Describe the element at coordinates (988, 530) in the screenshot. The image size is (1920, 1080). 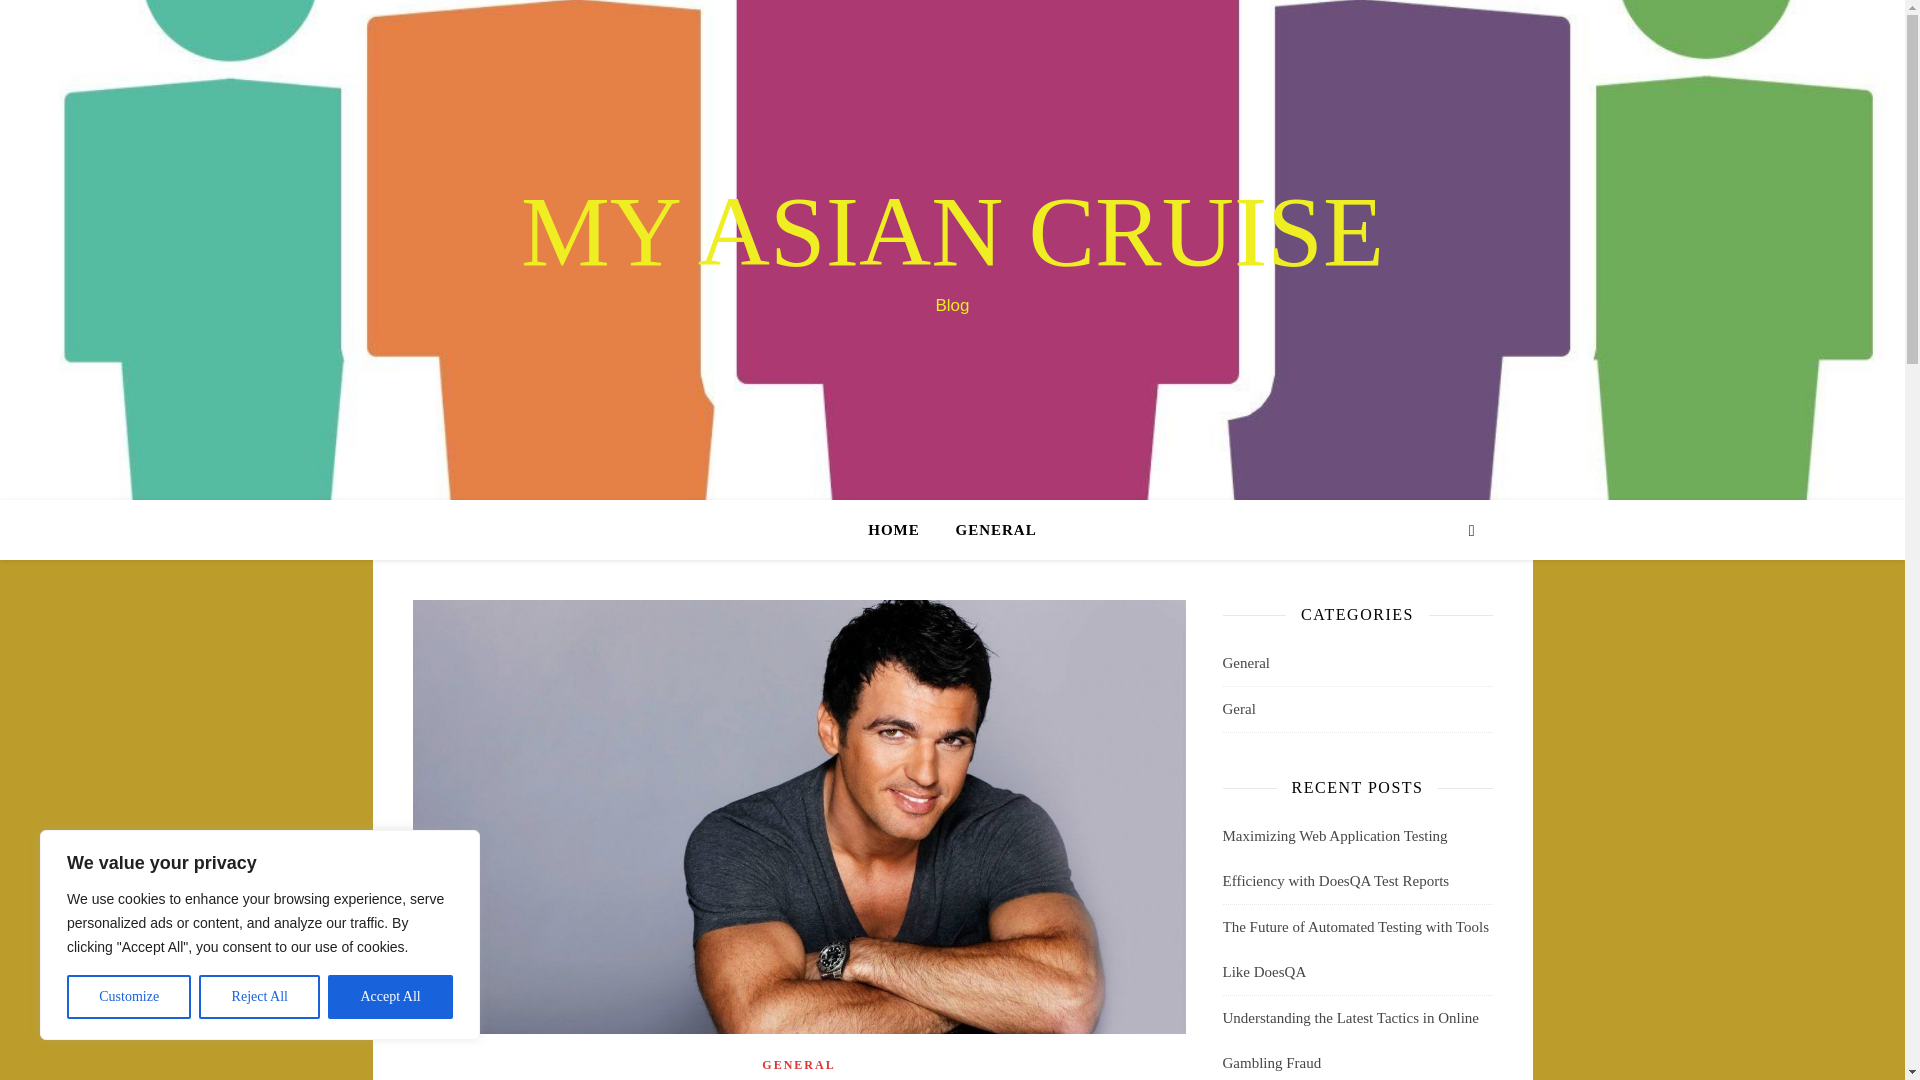
I see `GENERAL` at that location.